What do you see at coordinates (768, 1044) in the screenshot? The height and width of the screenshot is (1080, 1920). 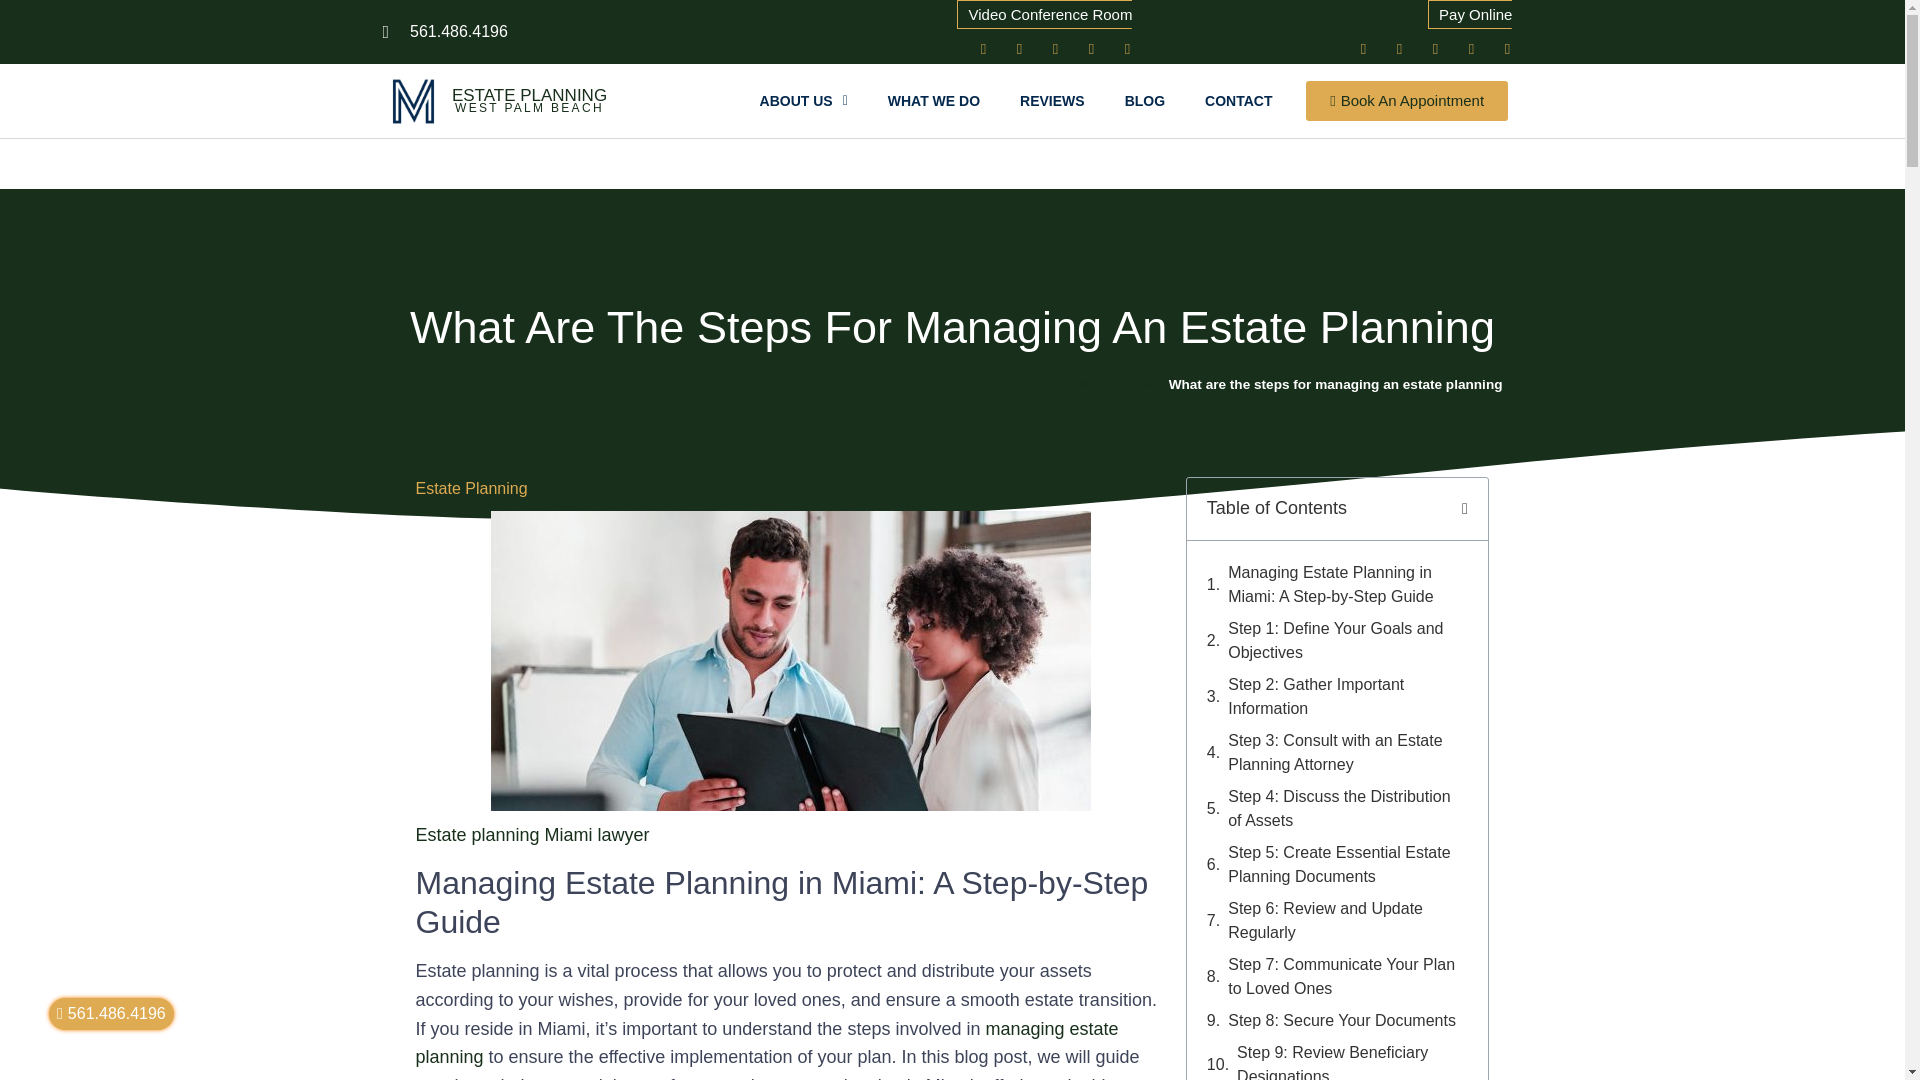 I see `managing estate planning` at bounding box center [768, 1044].